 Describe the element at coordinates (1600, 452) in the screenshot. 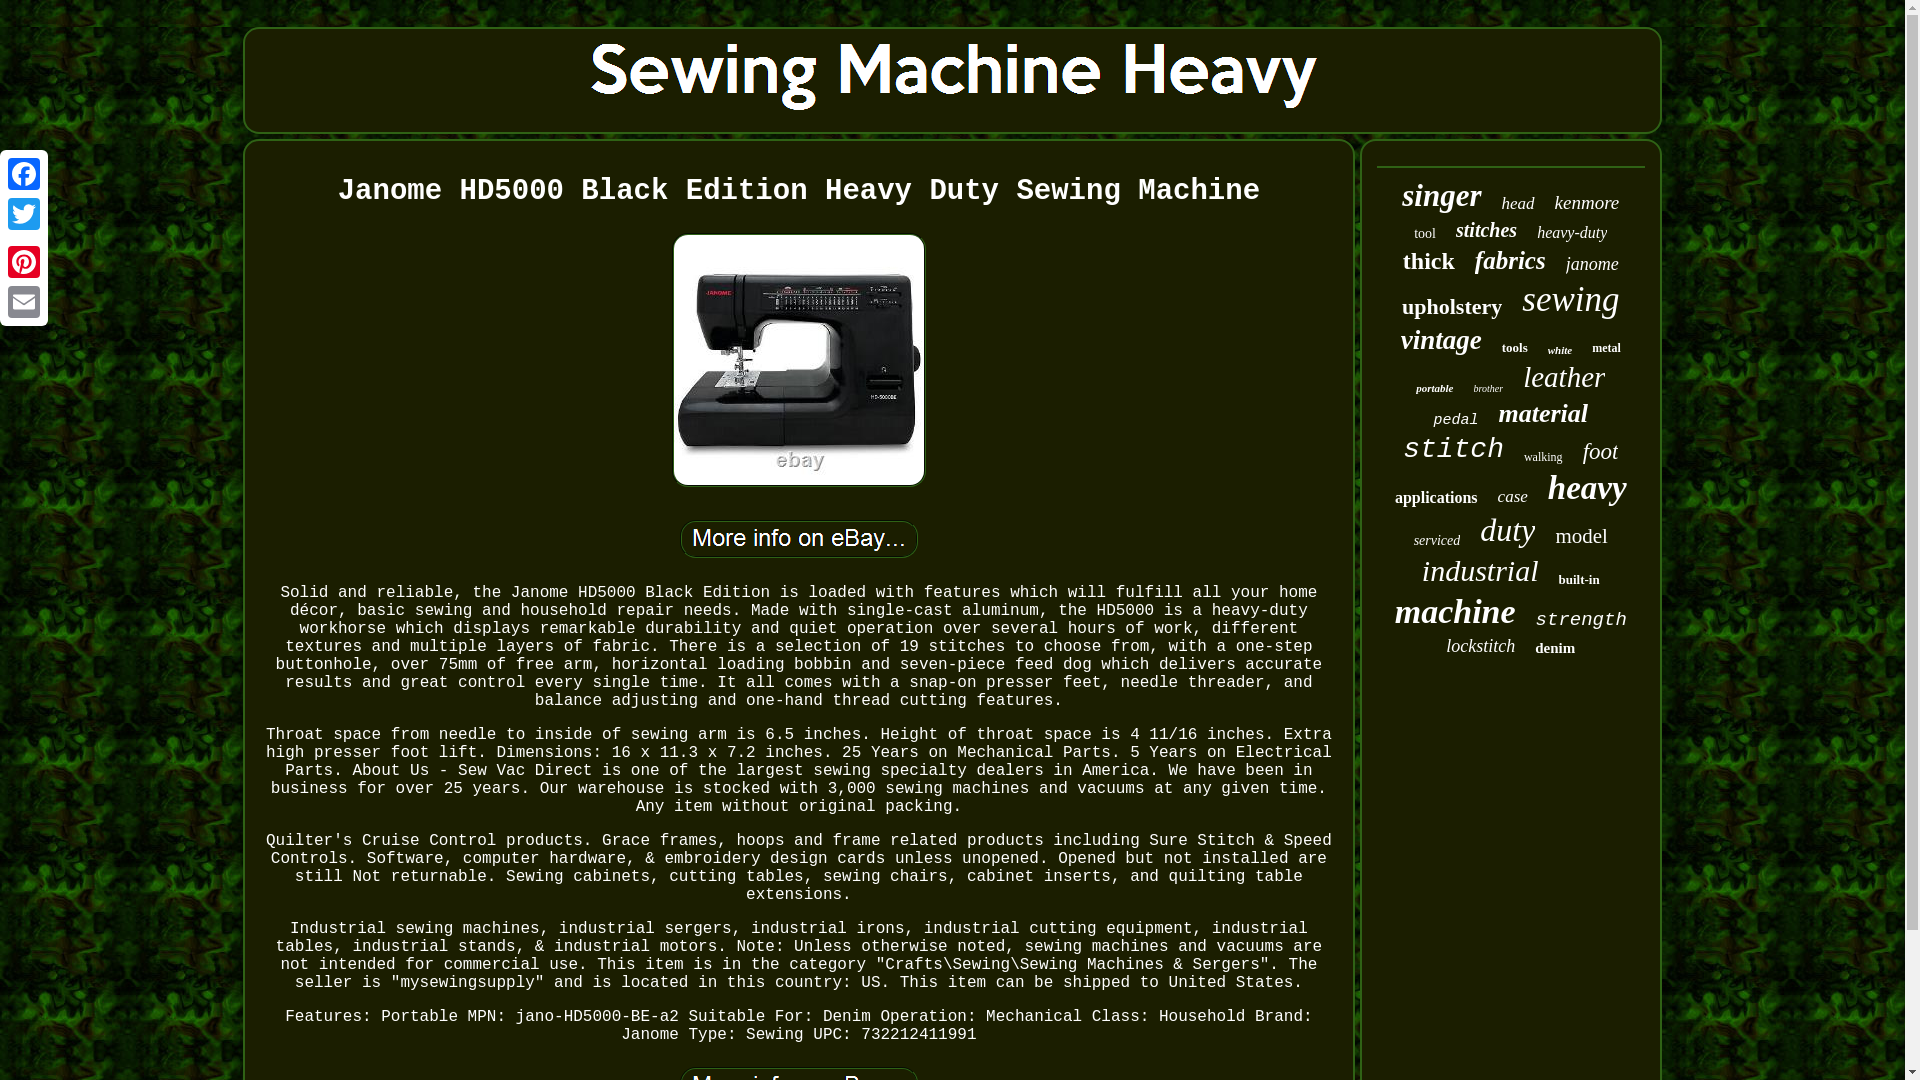

I see `foot` at that location.